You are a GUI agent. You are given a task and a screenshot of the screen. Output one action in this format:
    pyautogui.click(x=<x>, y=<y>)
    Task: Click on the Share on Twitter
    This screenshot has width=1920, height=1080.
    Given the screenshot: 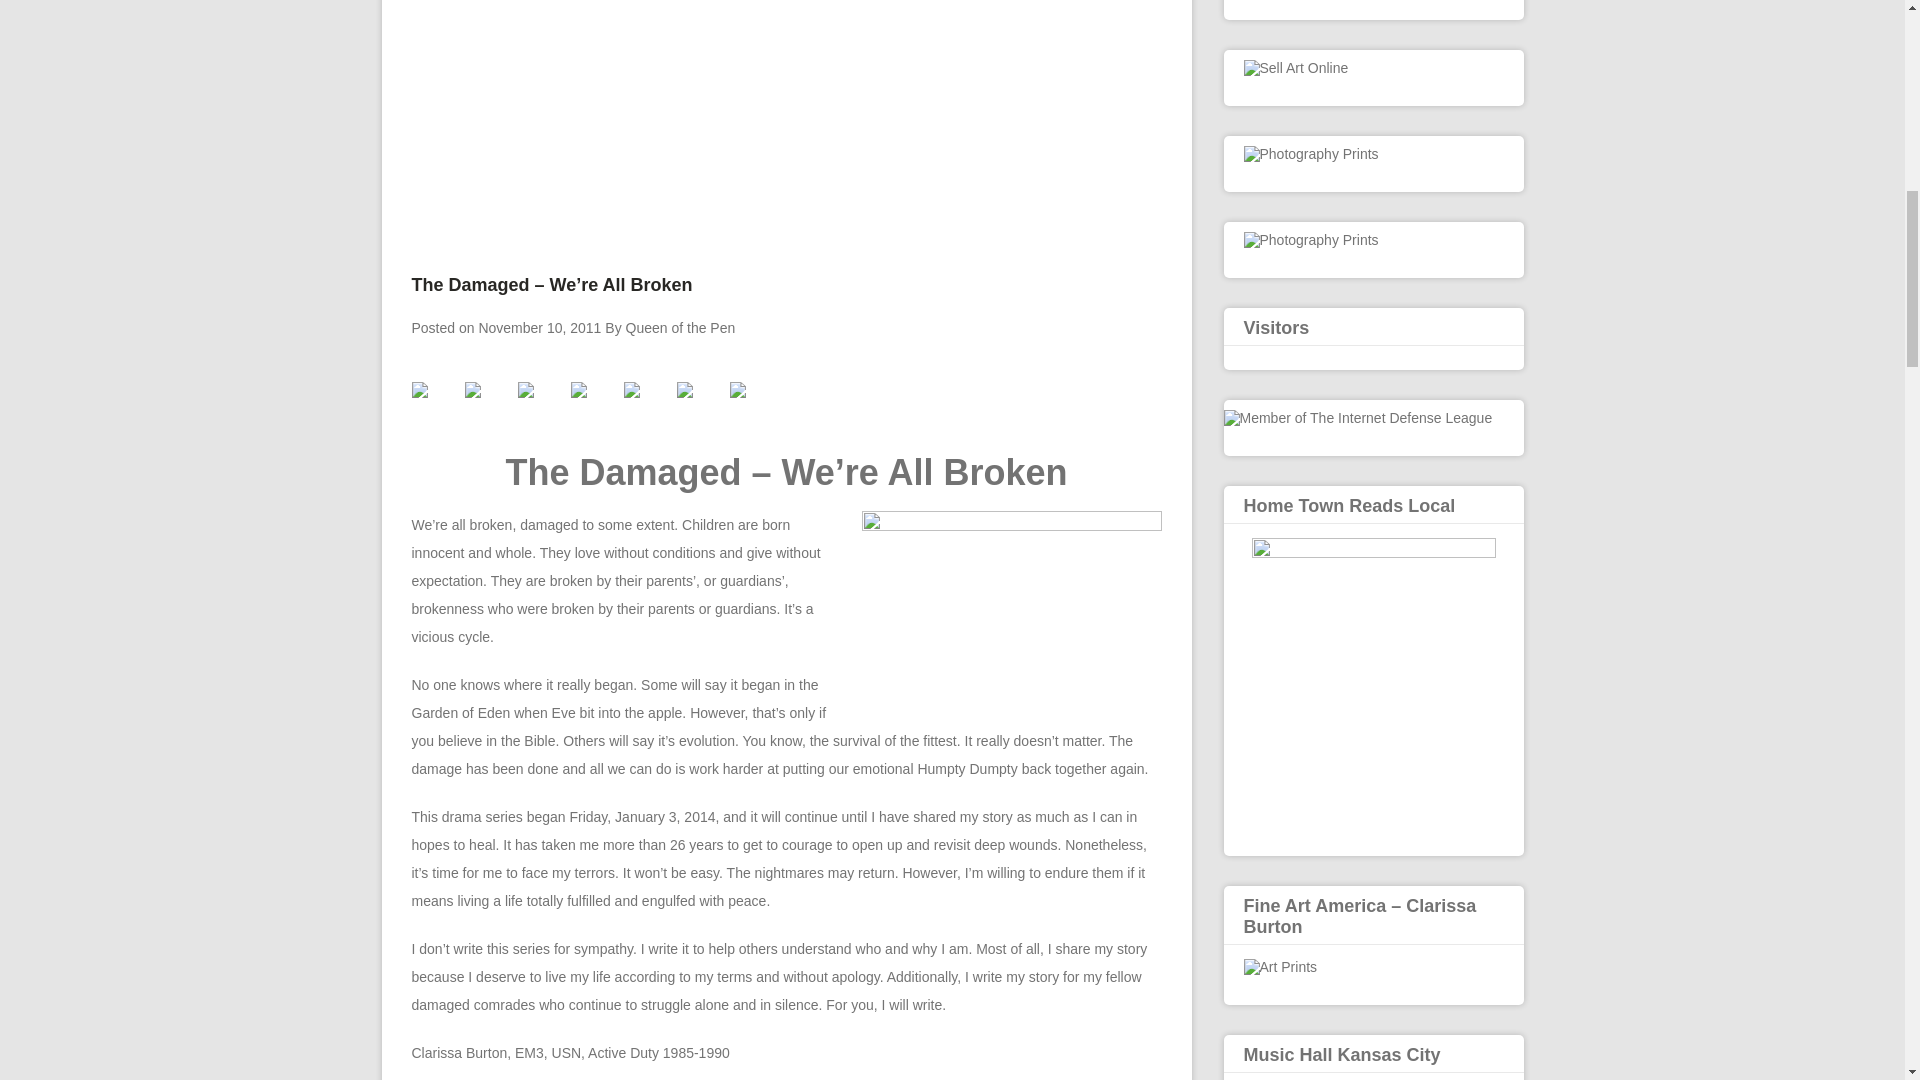 What is the action you would take?
    pyautogui.click(x=488, y=406)
    